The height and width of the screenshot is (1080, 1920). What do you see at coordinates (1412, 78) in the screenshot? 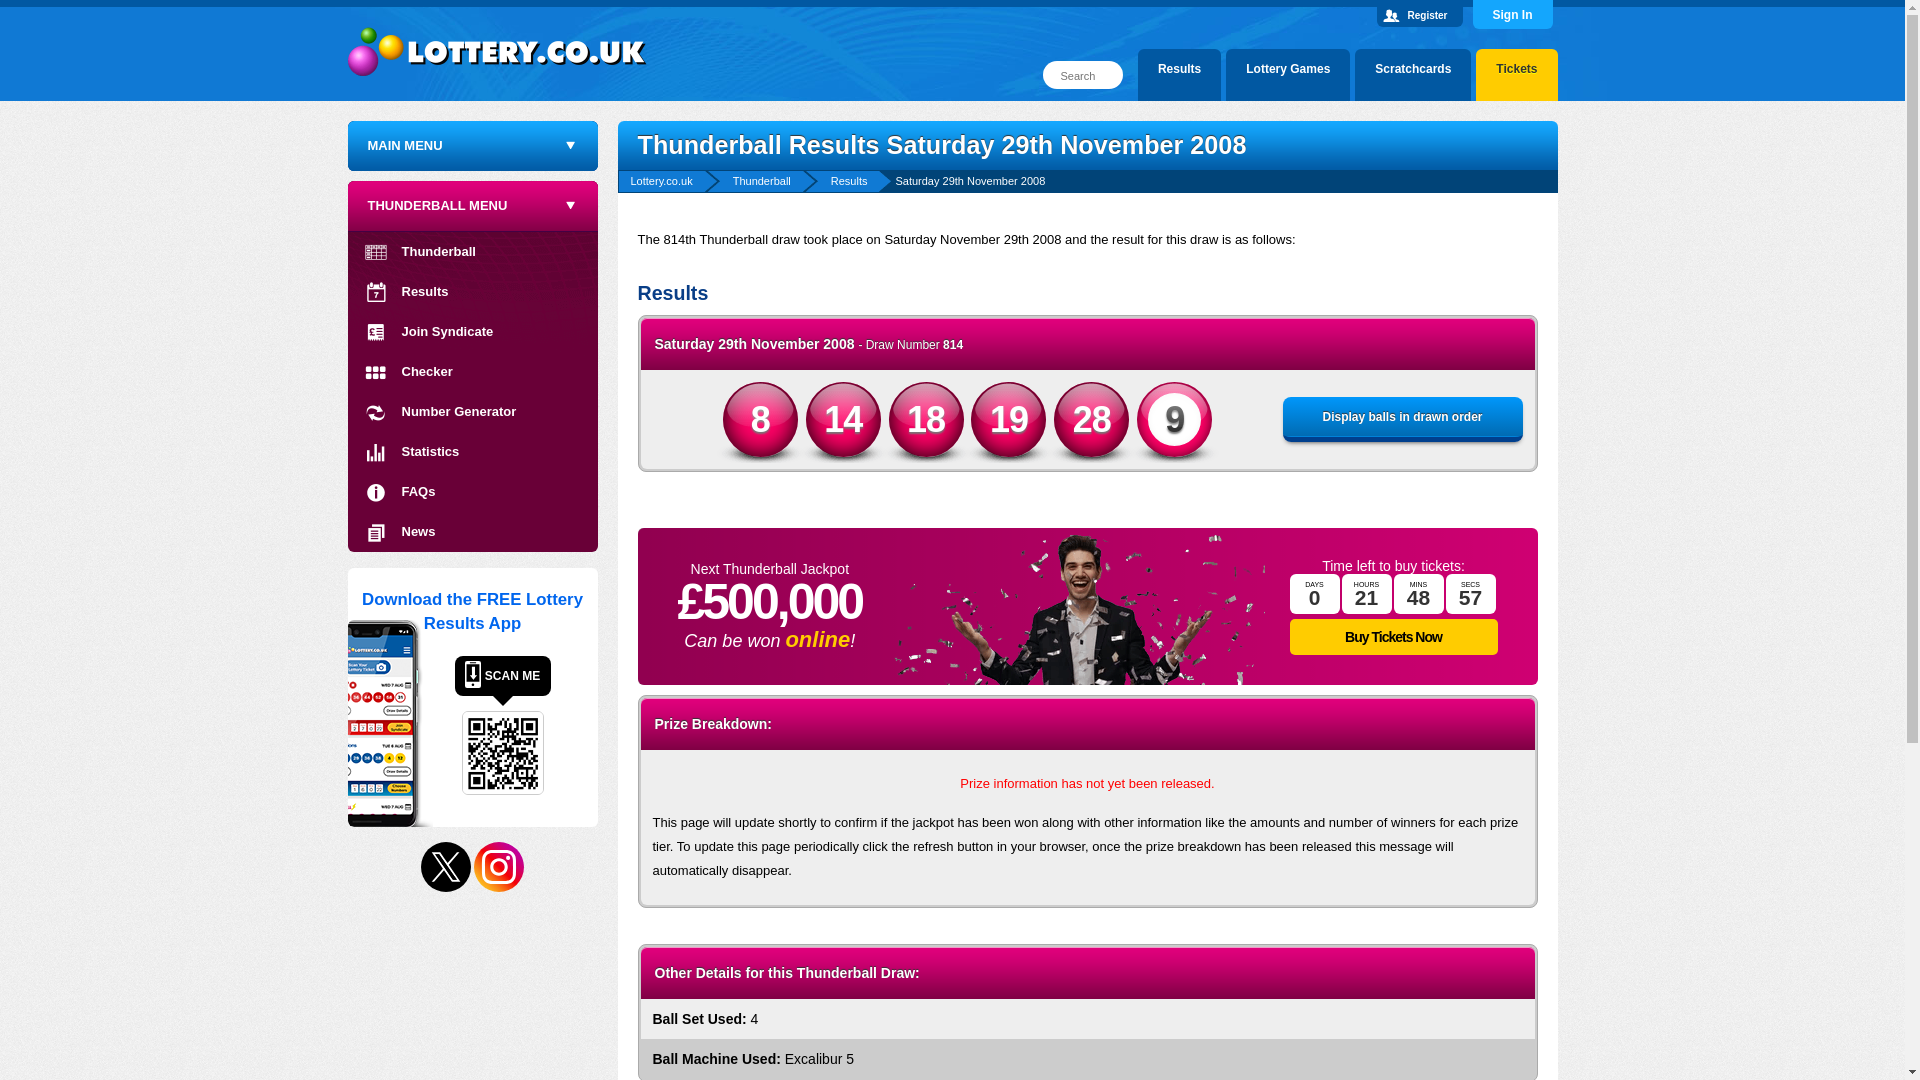
I see `Scratchcards` at bounding box center [1412, 78].